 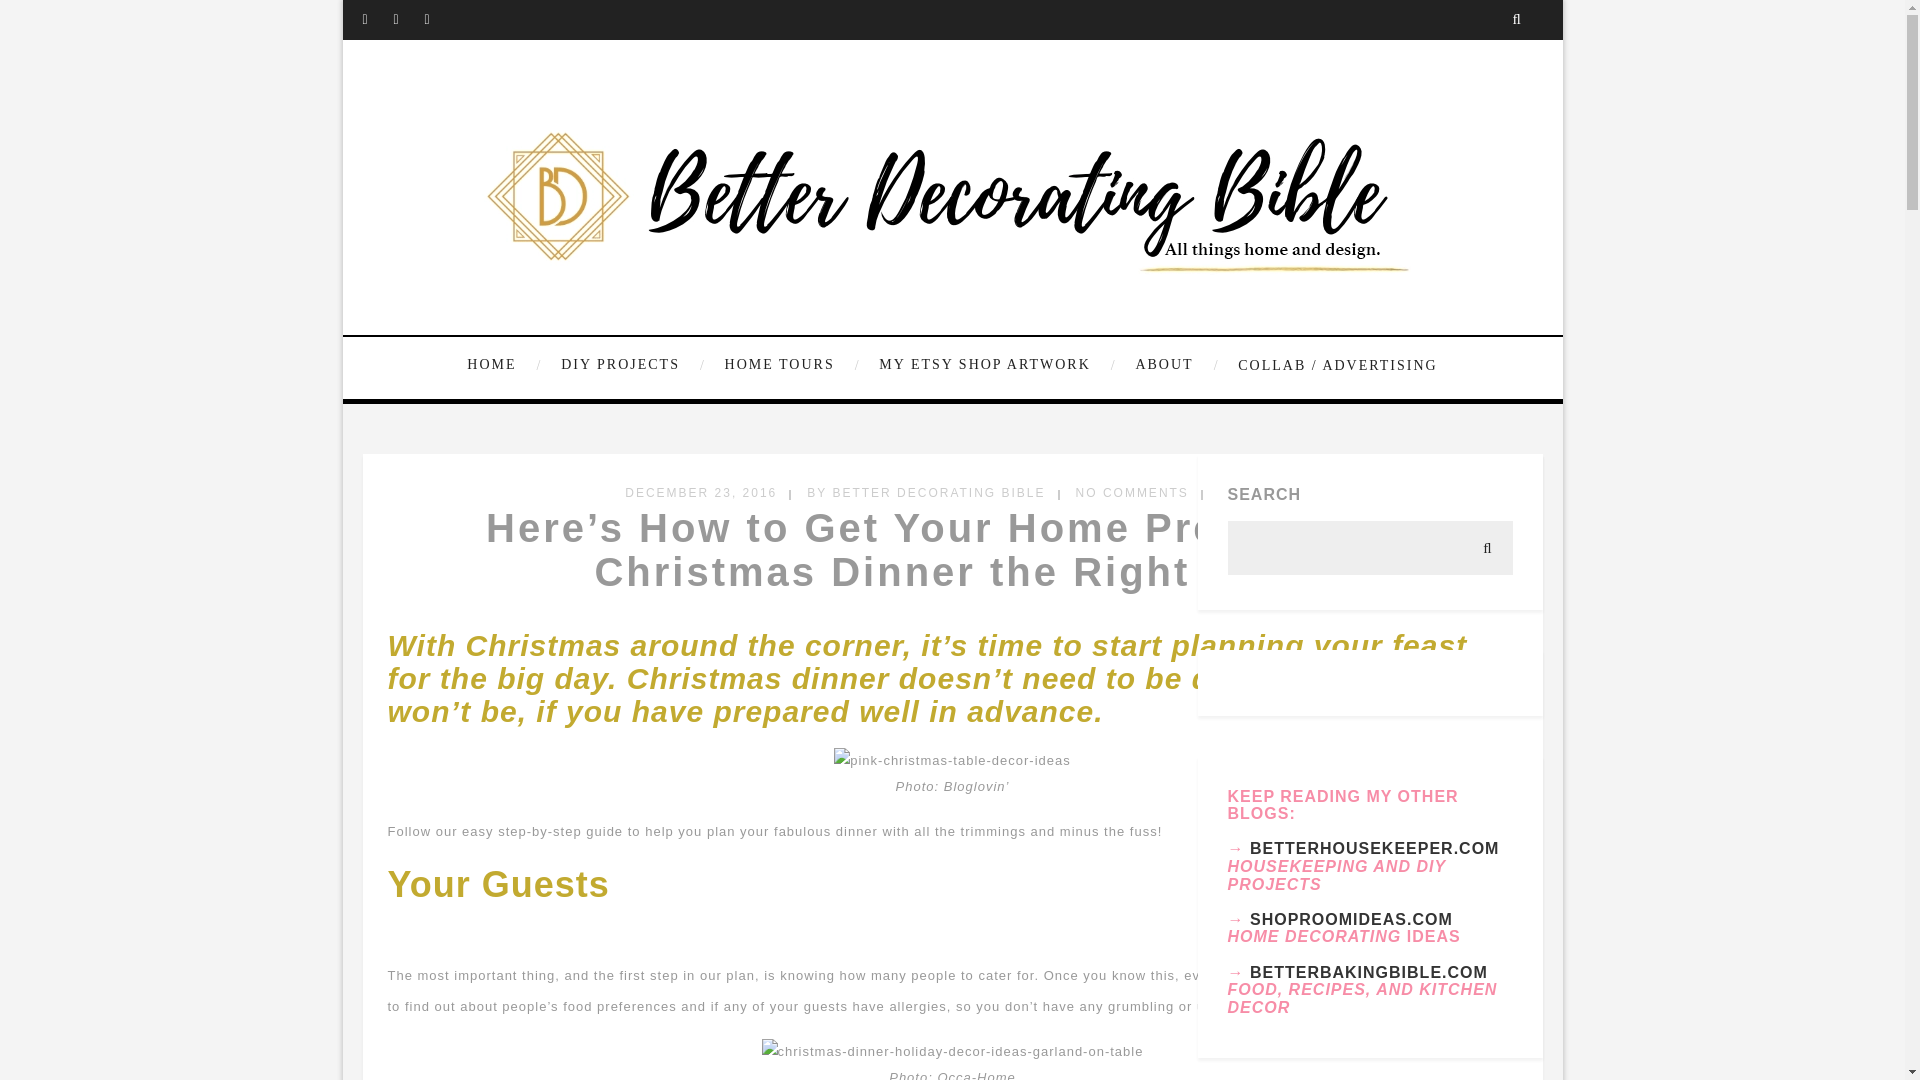 I want to click on HOME, so click(x=506, y=365).